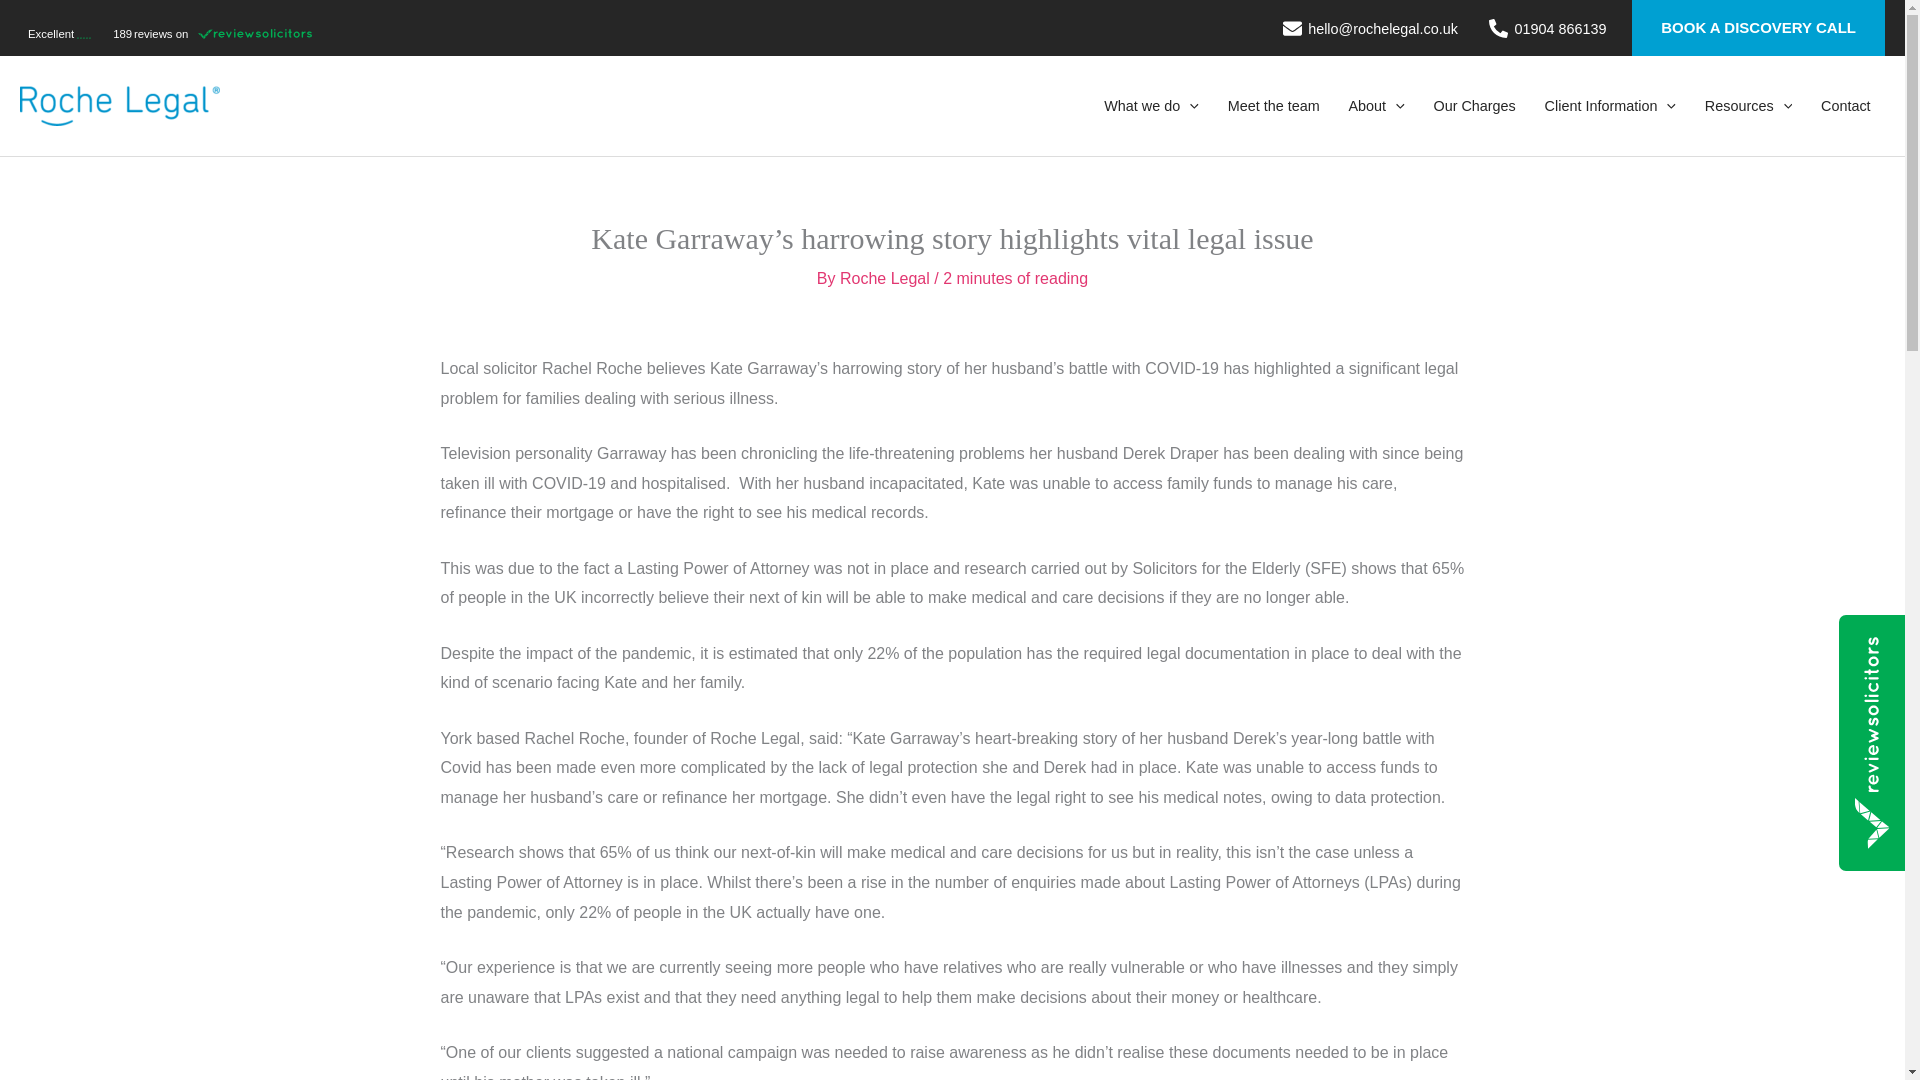 The image size is (1920, 1080). What do you see at coordinates (1610, 106) in the screenshot?
I see `Client Information` at bounding box center [1610, 106].